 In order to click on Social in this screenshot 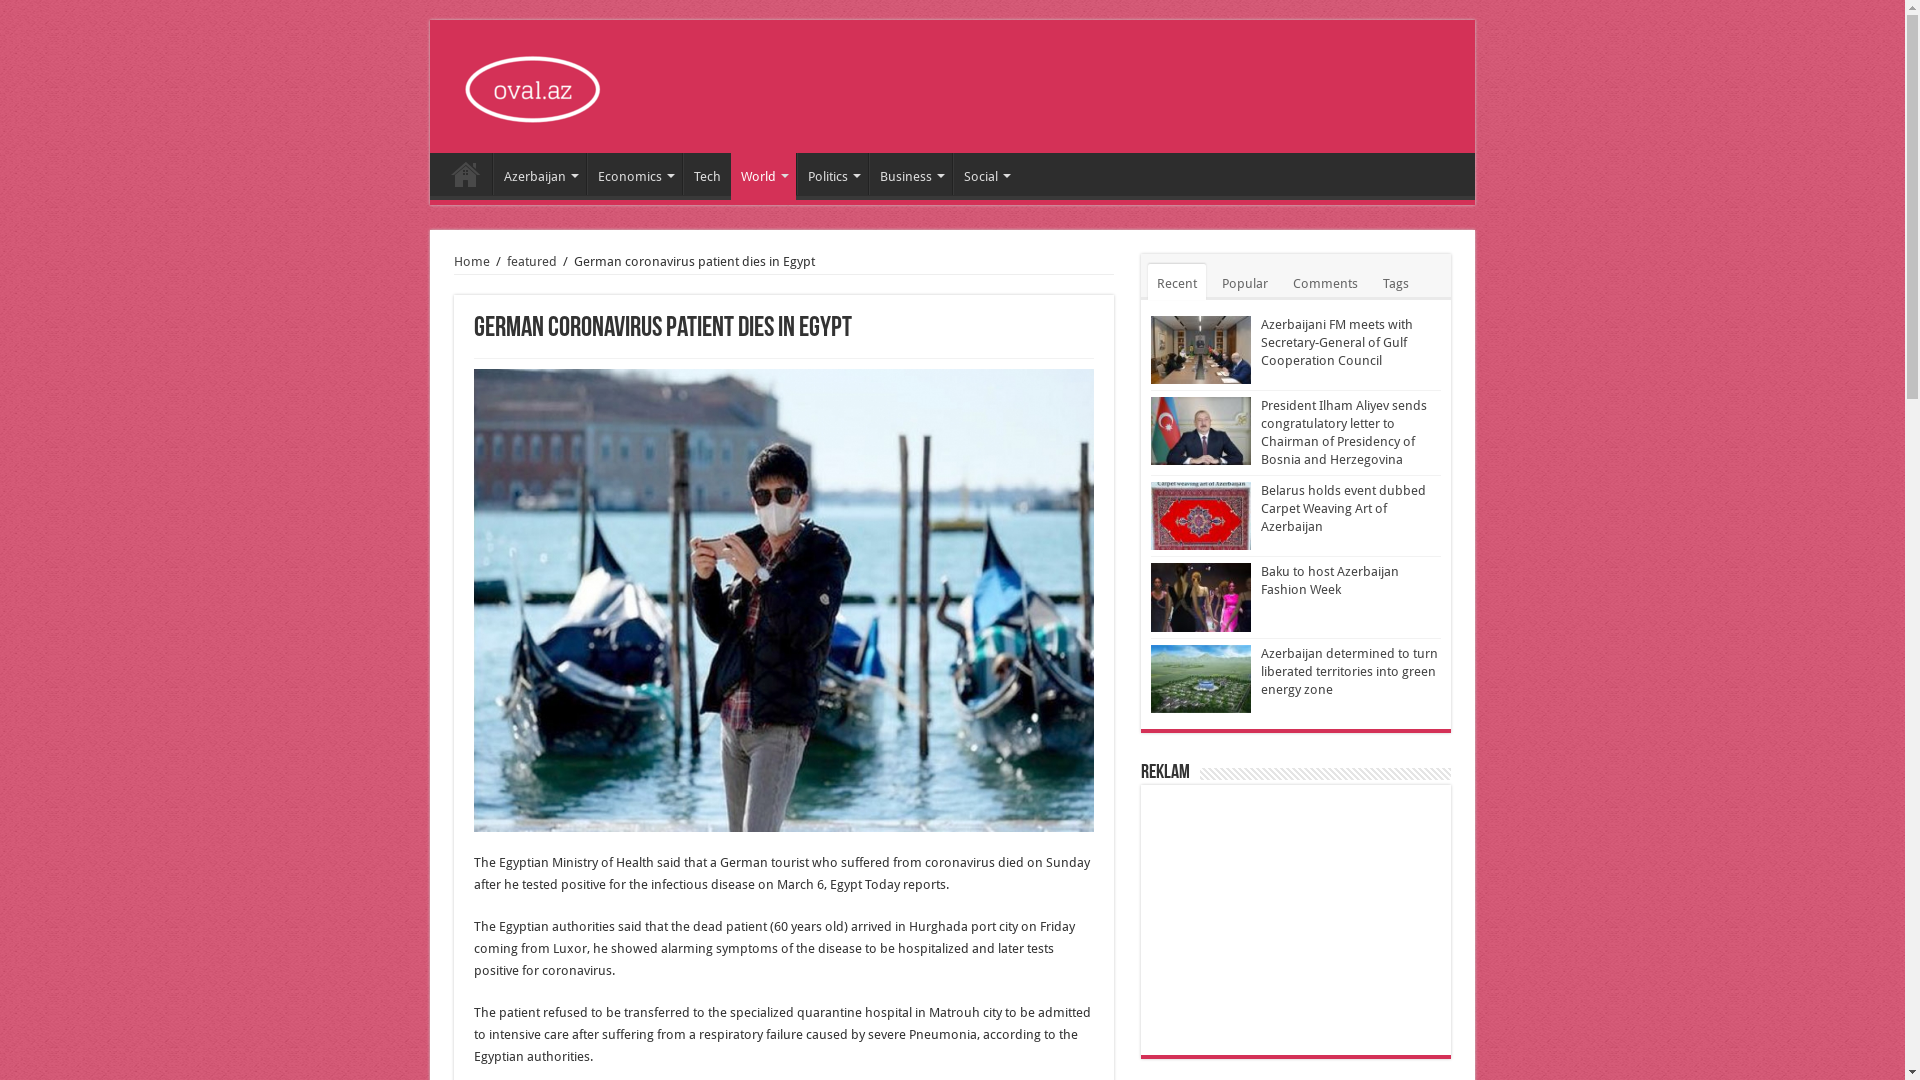, I will do `click(985, 174)`.